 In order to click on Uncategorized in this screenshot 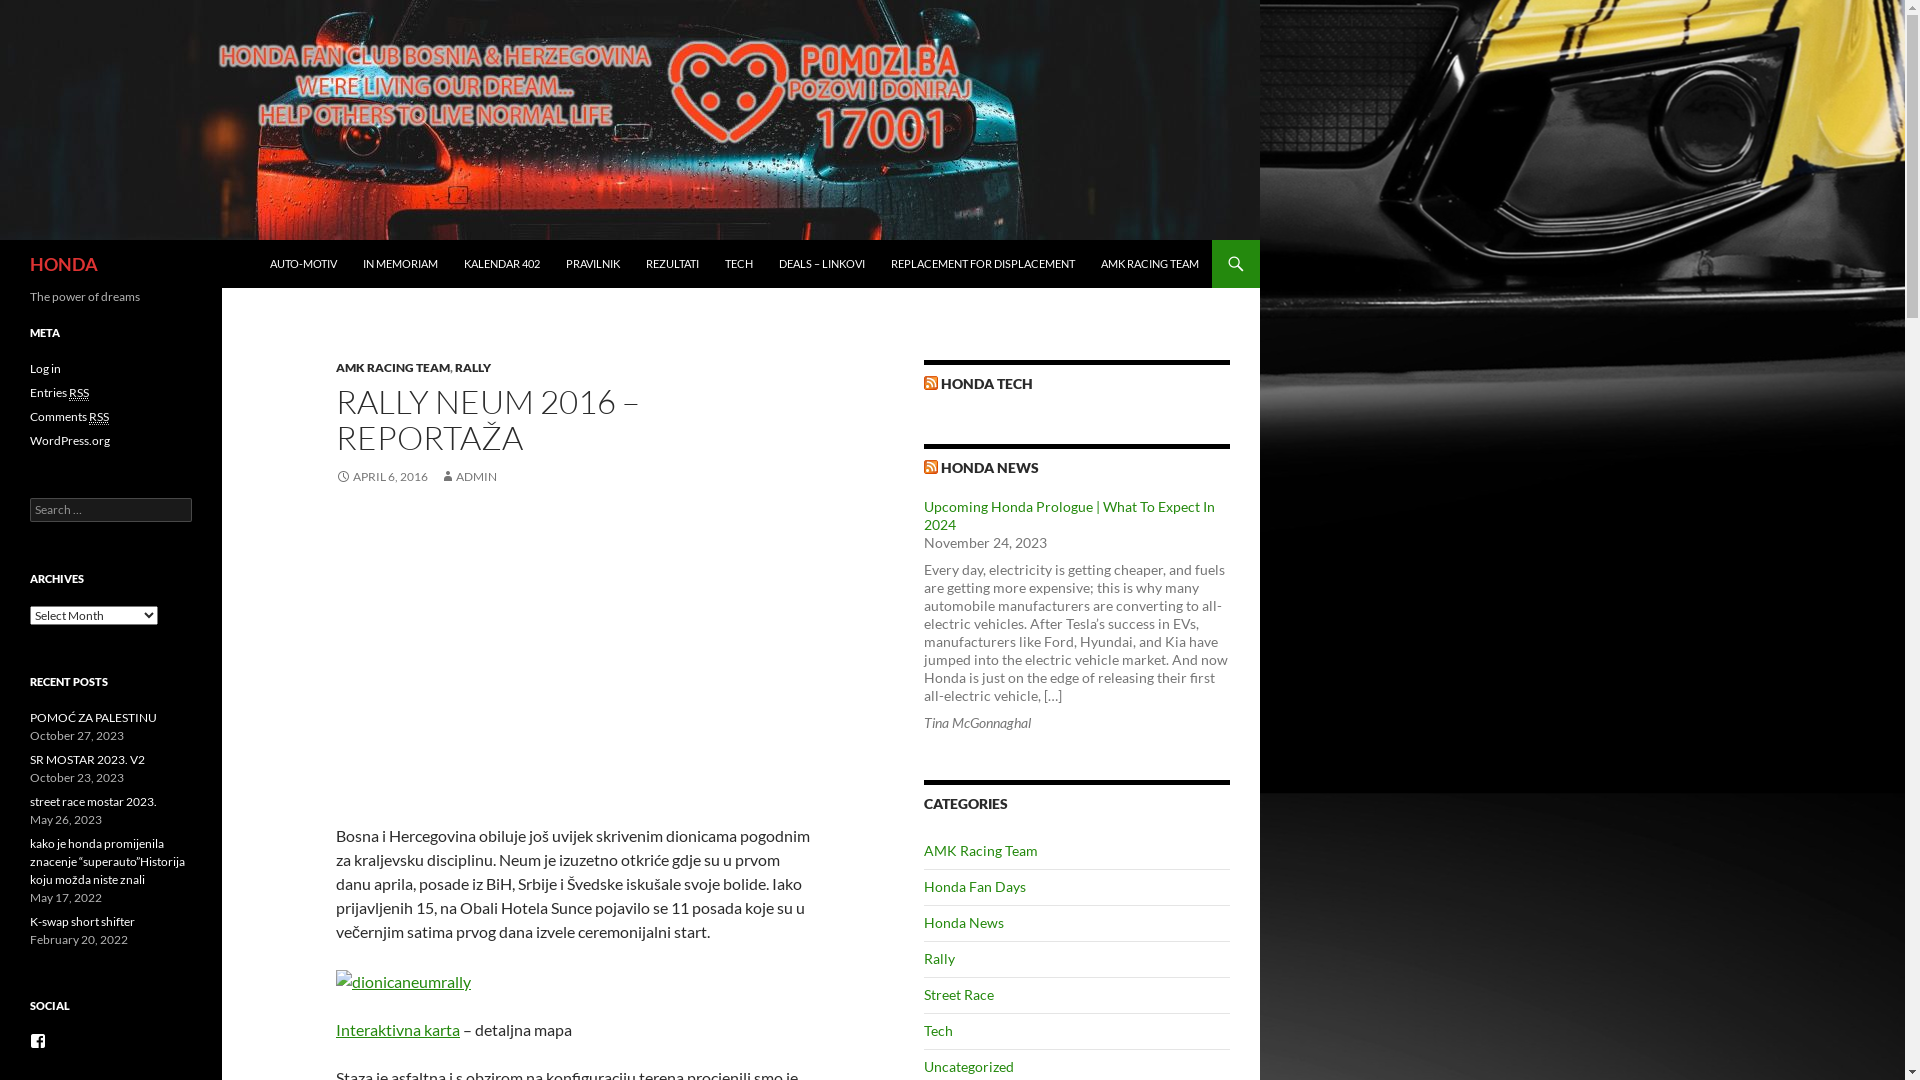, I will do `click(968, 1066)`.